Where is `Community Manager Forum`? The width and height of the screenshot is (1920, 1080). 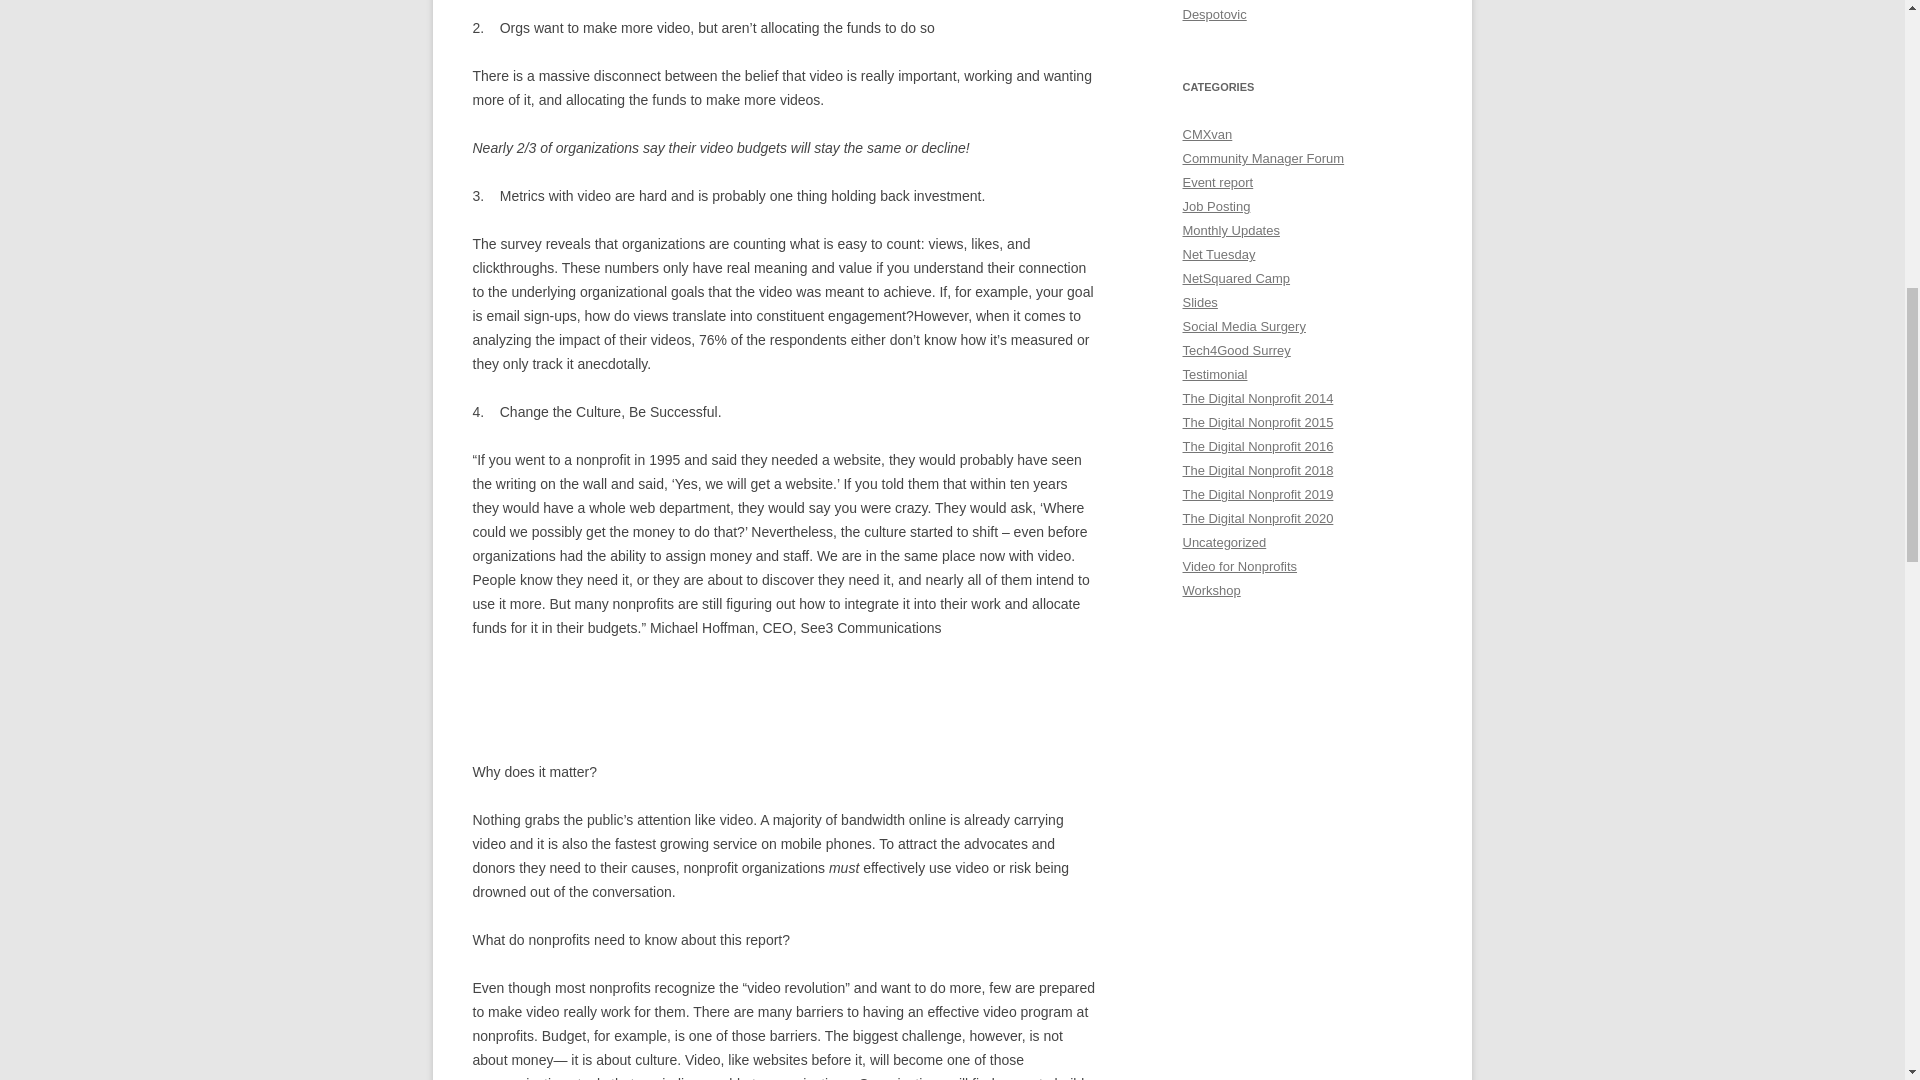
Community Manager Forum is located at coordinates (1263, 158).